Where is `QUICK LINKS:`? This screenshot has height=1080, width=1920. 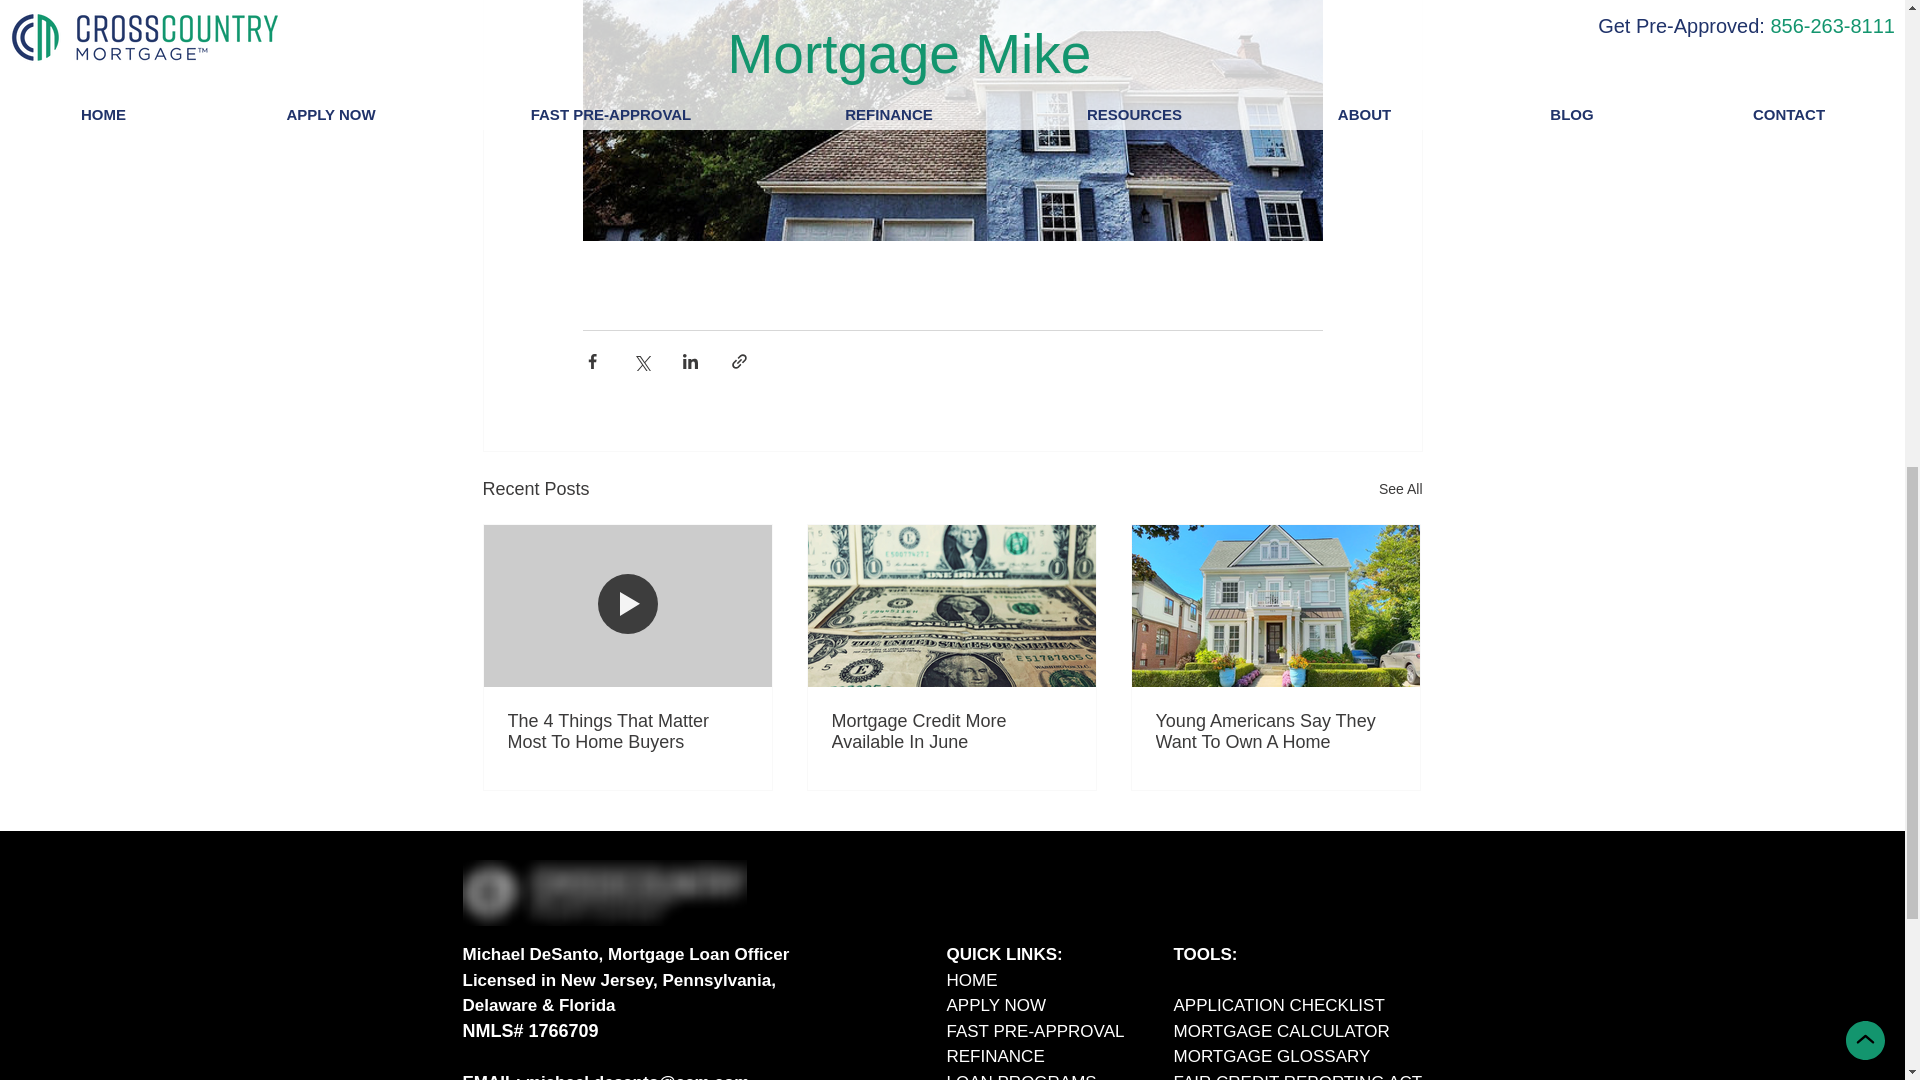 QUICK LINKS: is located at coordinates (1004, 954).